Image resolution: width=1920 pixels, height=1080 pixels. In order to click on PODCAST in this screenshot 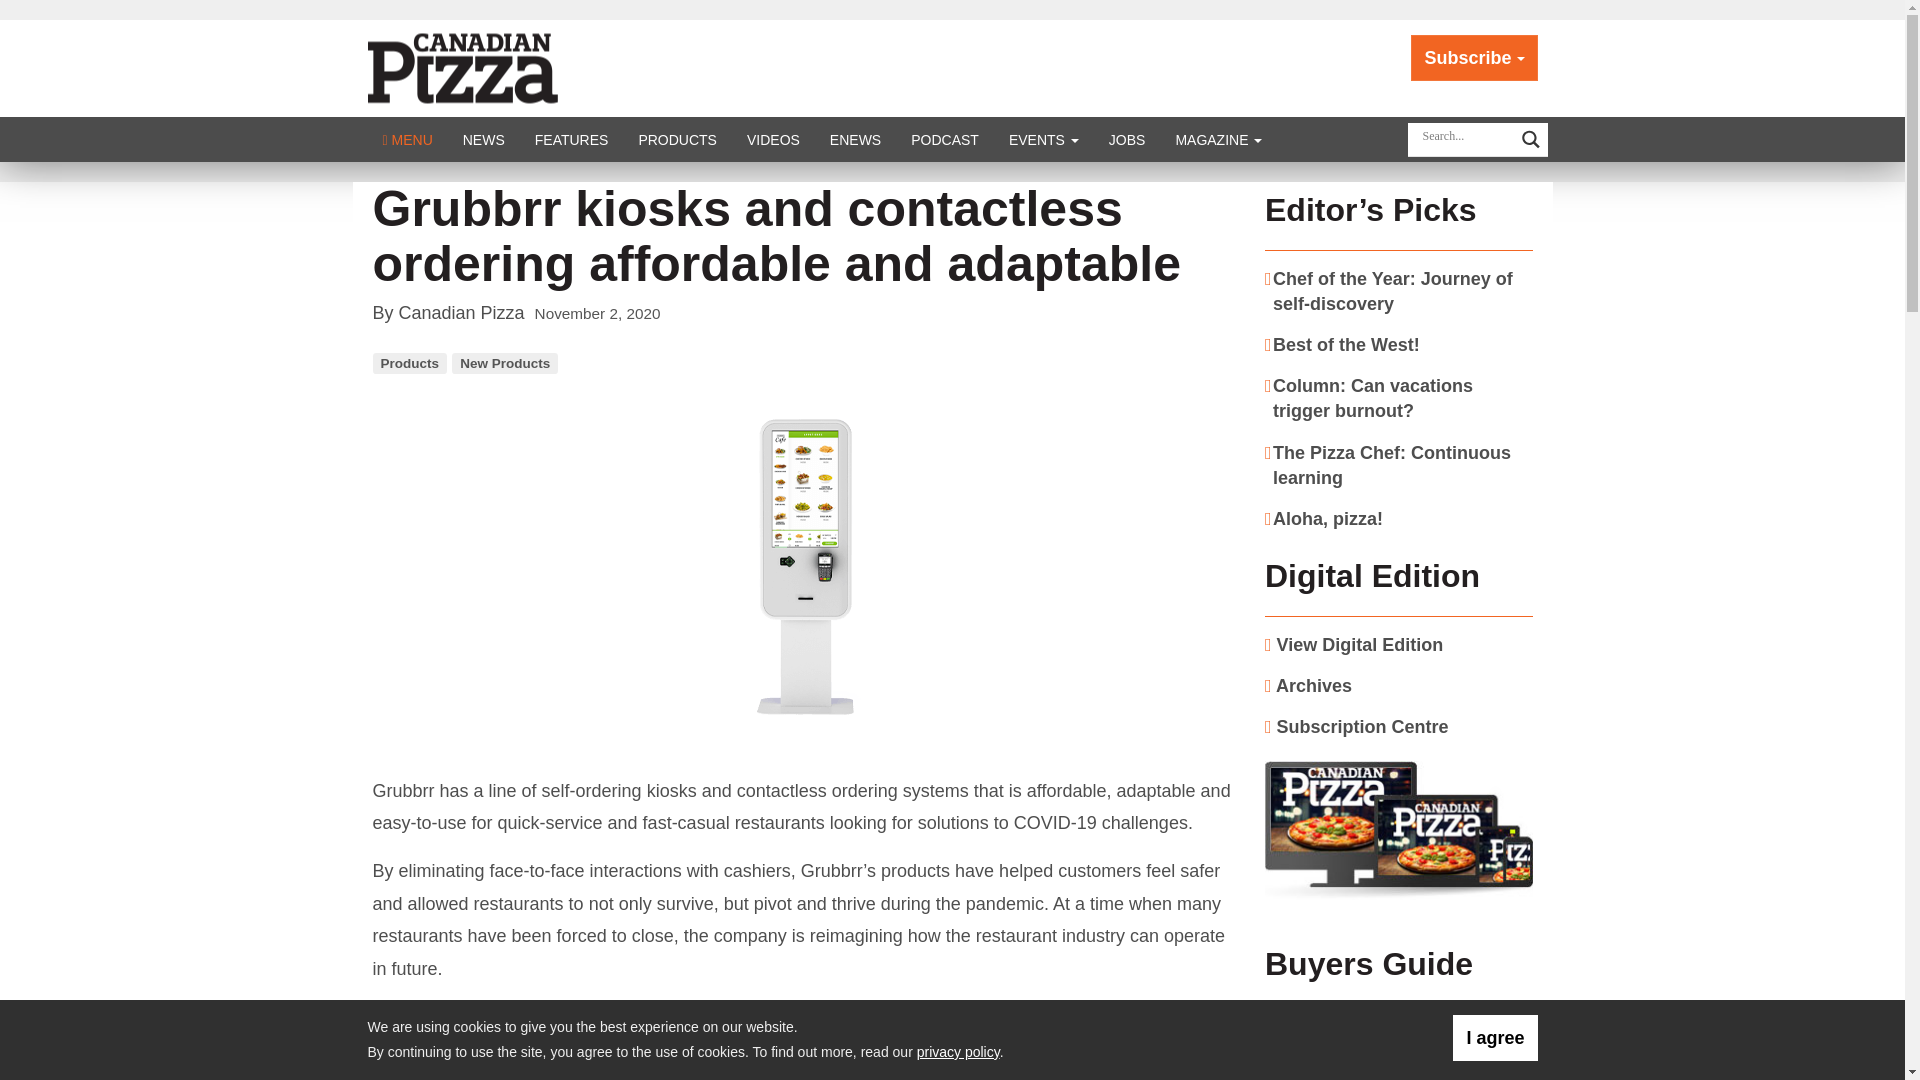, I will do `click(945, 139)`.